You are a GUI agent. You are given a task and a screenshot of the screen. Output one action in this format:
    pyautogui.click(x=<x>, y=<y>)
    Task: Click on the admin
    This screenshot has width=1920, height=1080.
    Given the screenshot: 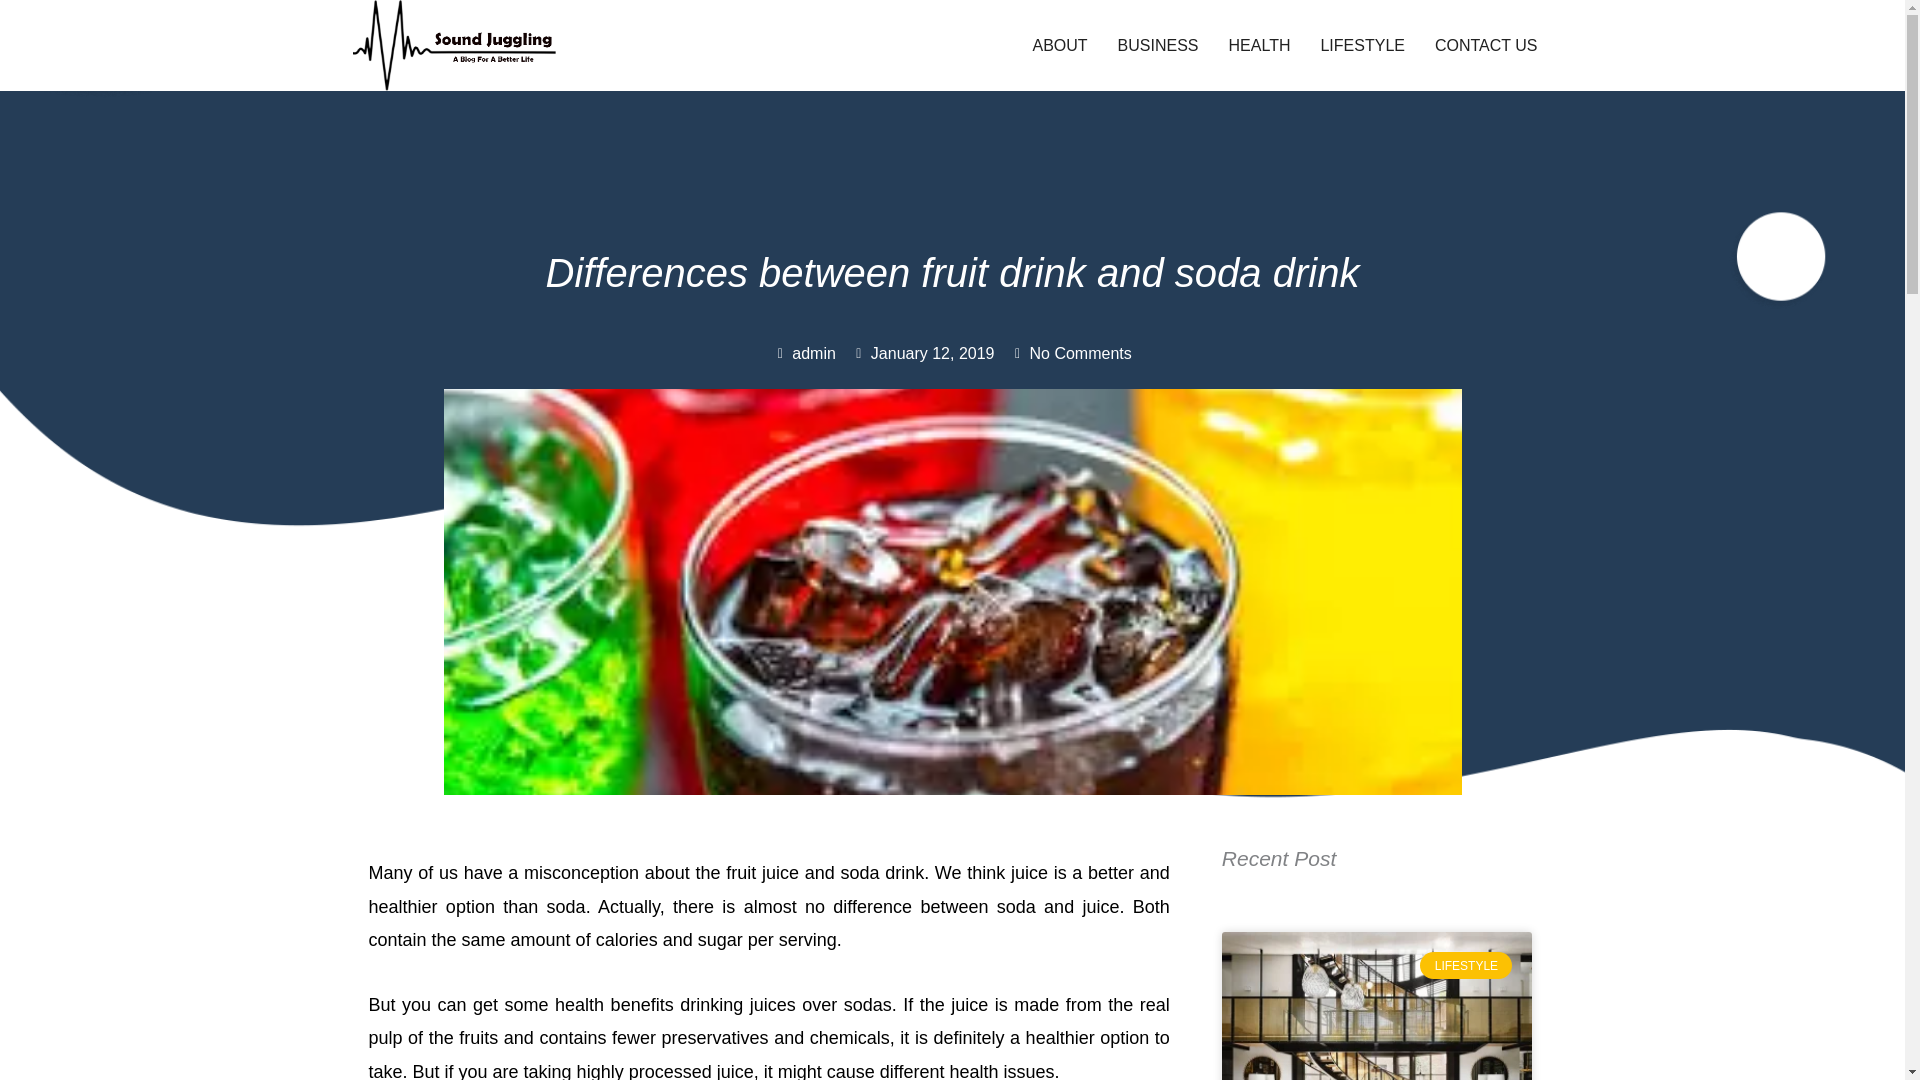 What is the action you would take?
    pyautogui.click(x=804, y=354)
    